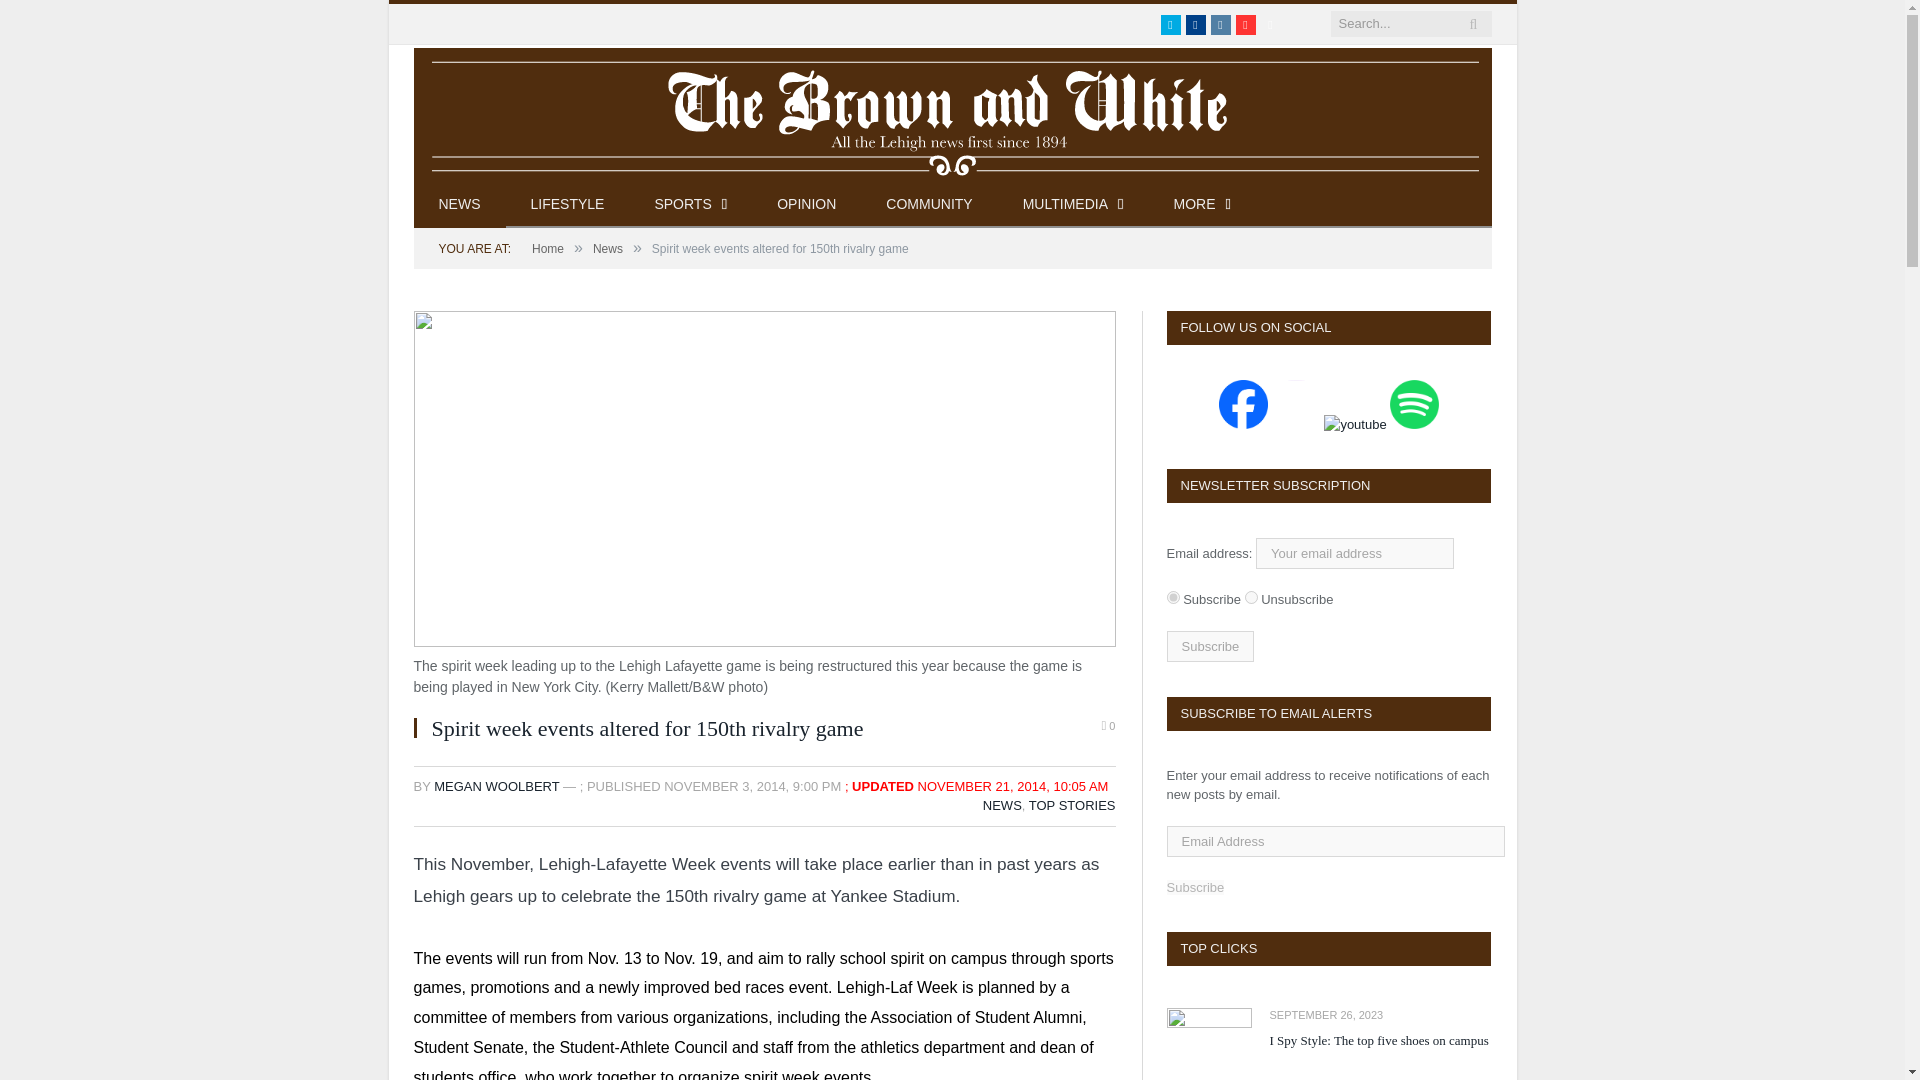  Describe the element at coordinates (460, 204) in the screenshot. I see `NEWS` at that location.